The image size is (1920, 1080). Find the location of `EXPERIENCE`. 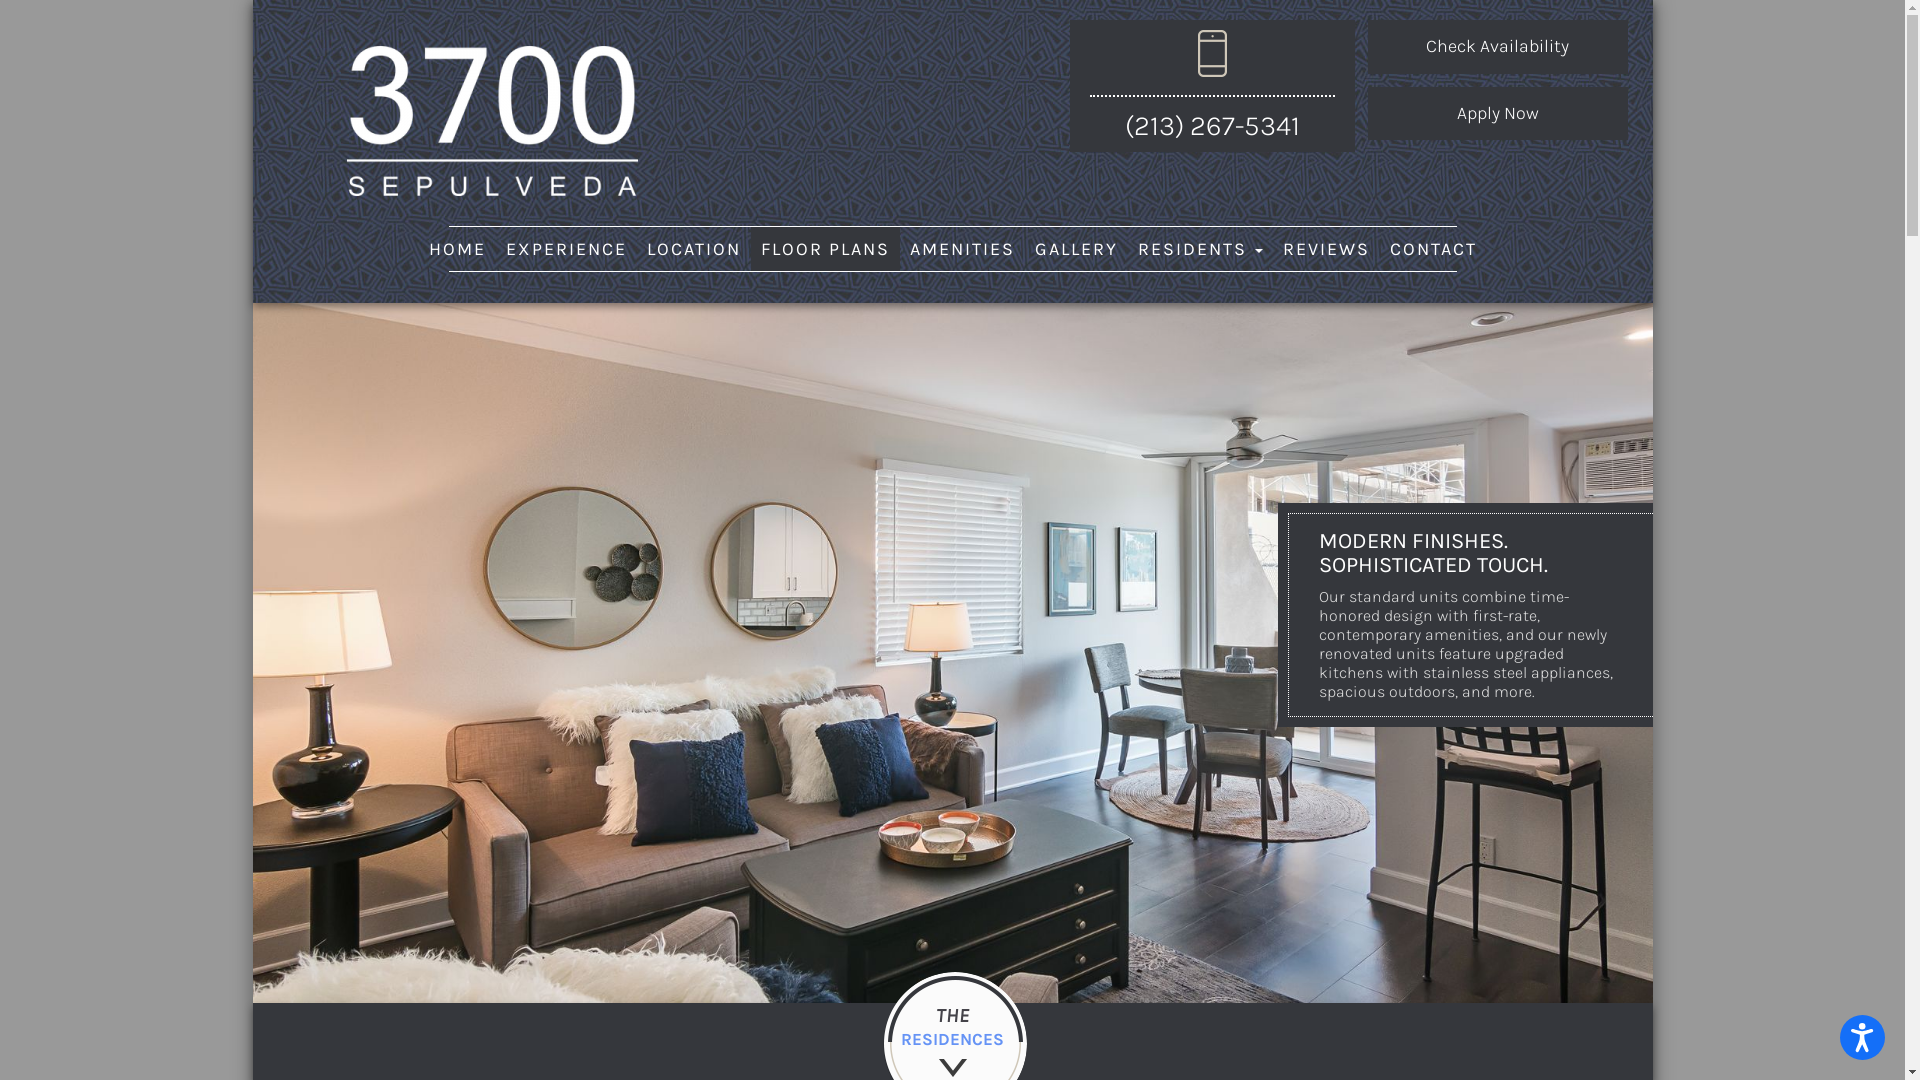

EXPERIENCE is located at coordinates (566, 249).